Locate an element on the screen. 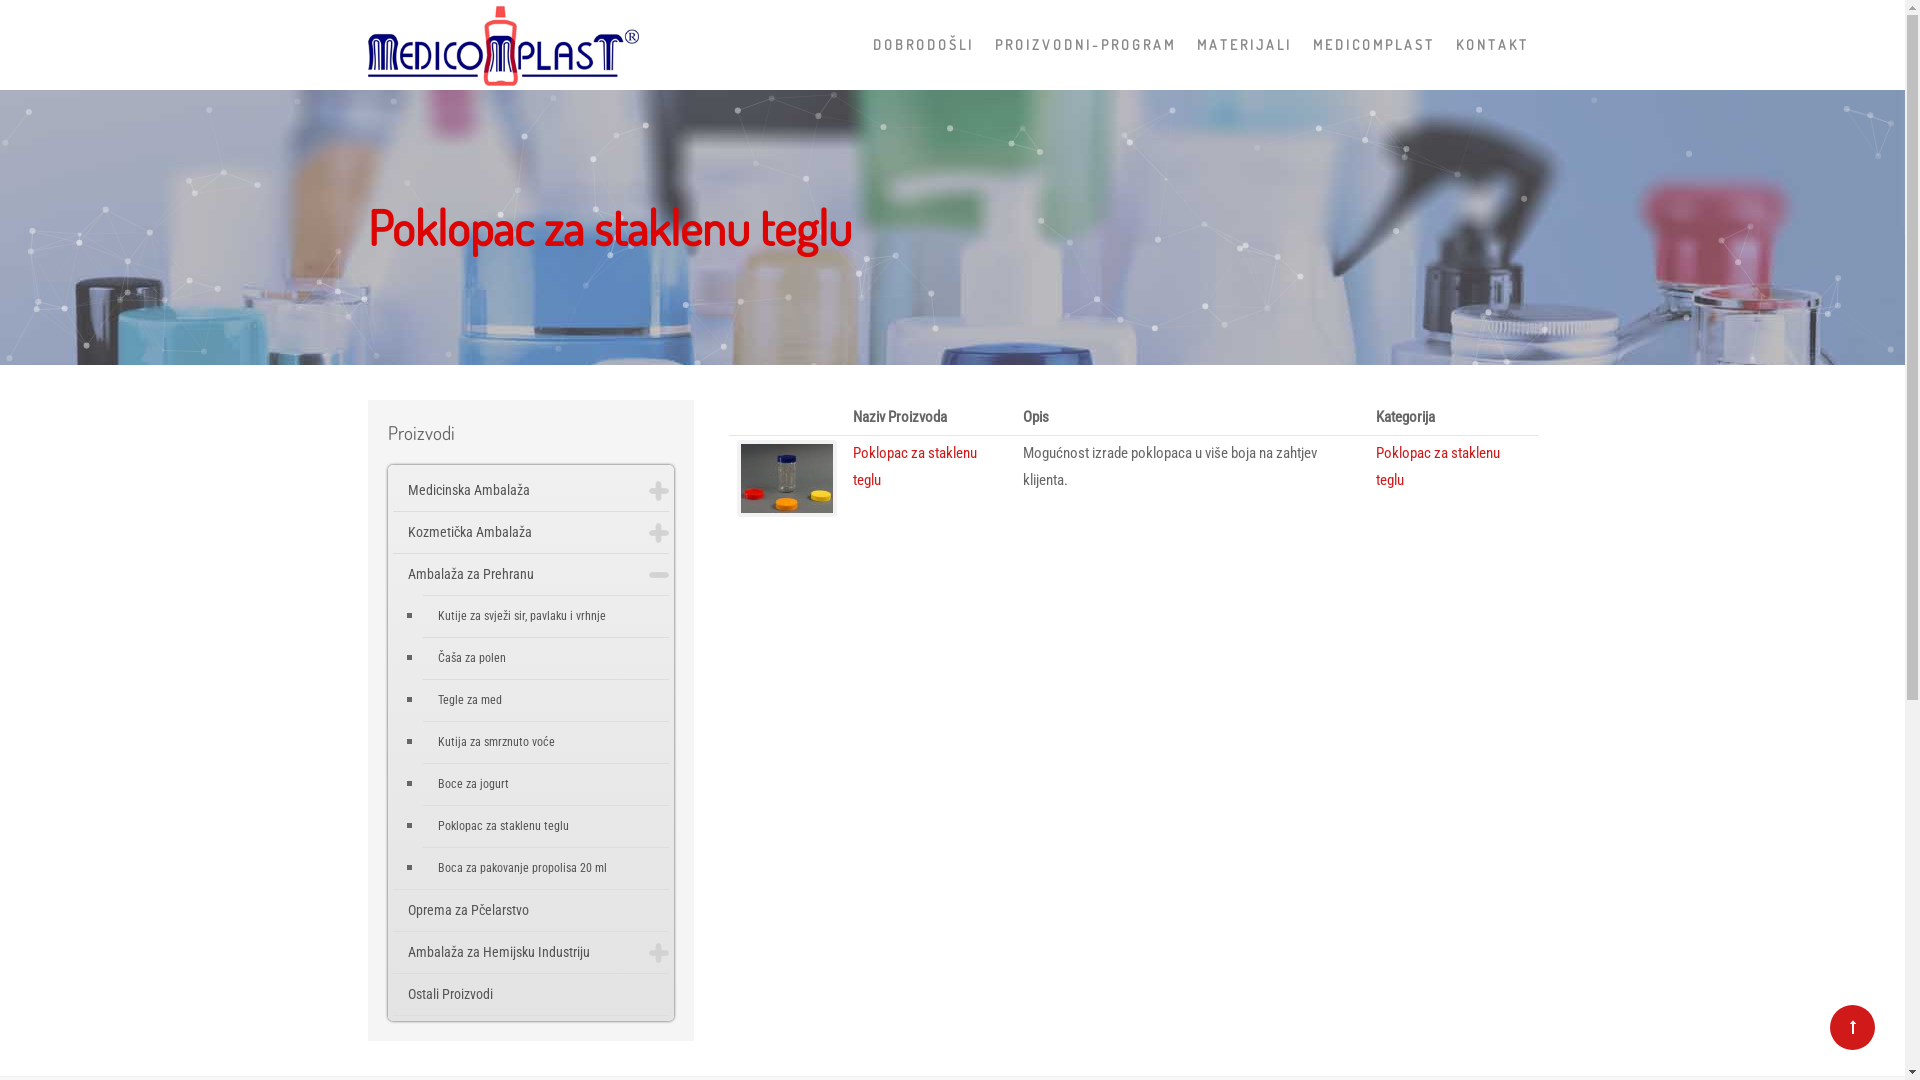 The height and width of the screenshot is (1080, 1920). PDV Broj is located at coordinates (992, 710).